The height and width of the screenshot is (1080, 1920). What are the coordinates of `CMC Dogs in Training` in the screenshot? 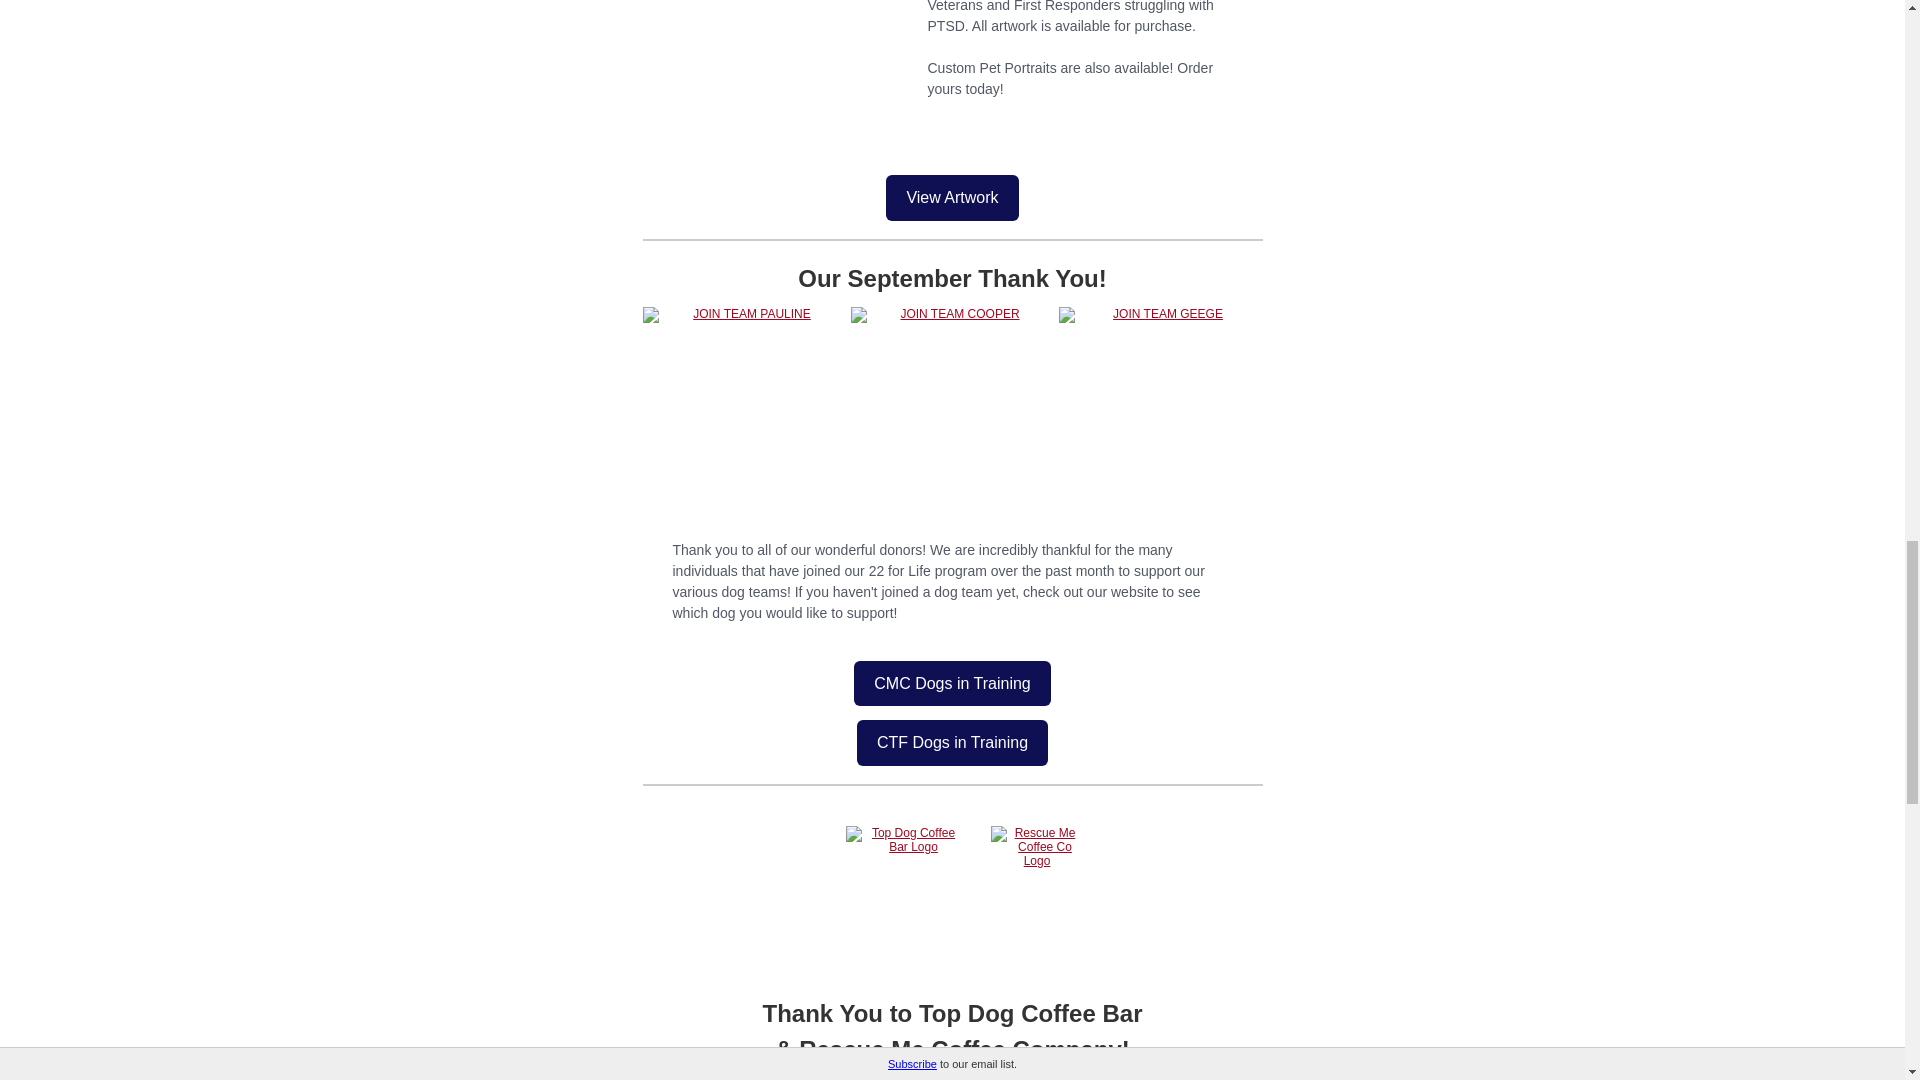 It's located at (952, 684).